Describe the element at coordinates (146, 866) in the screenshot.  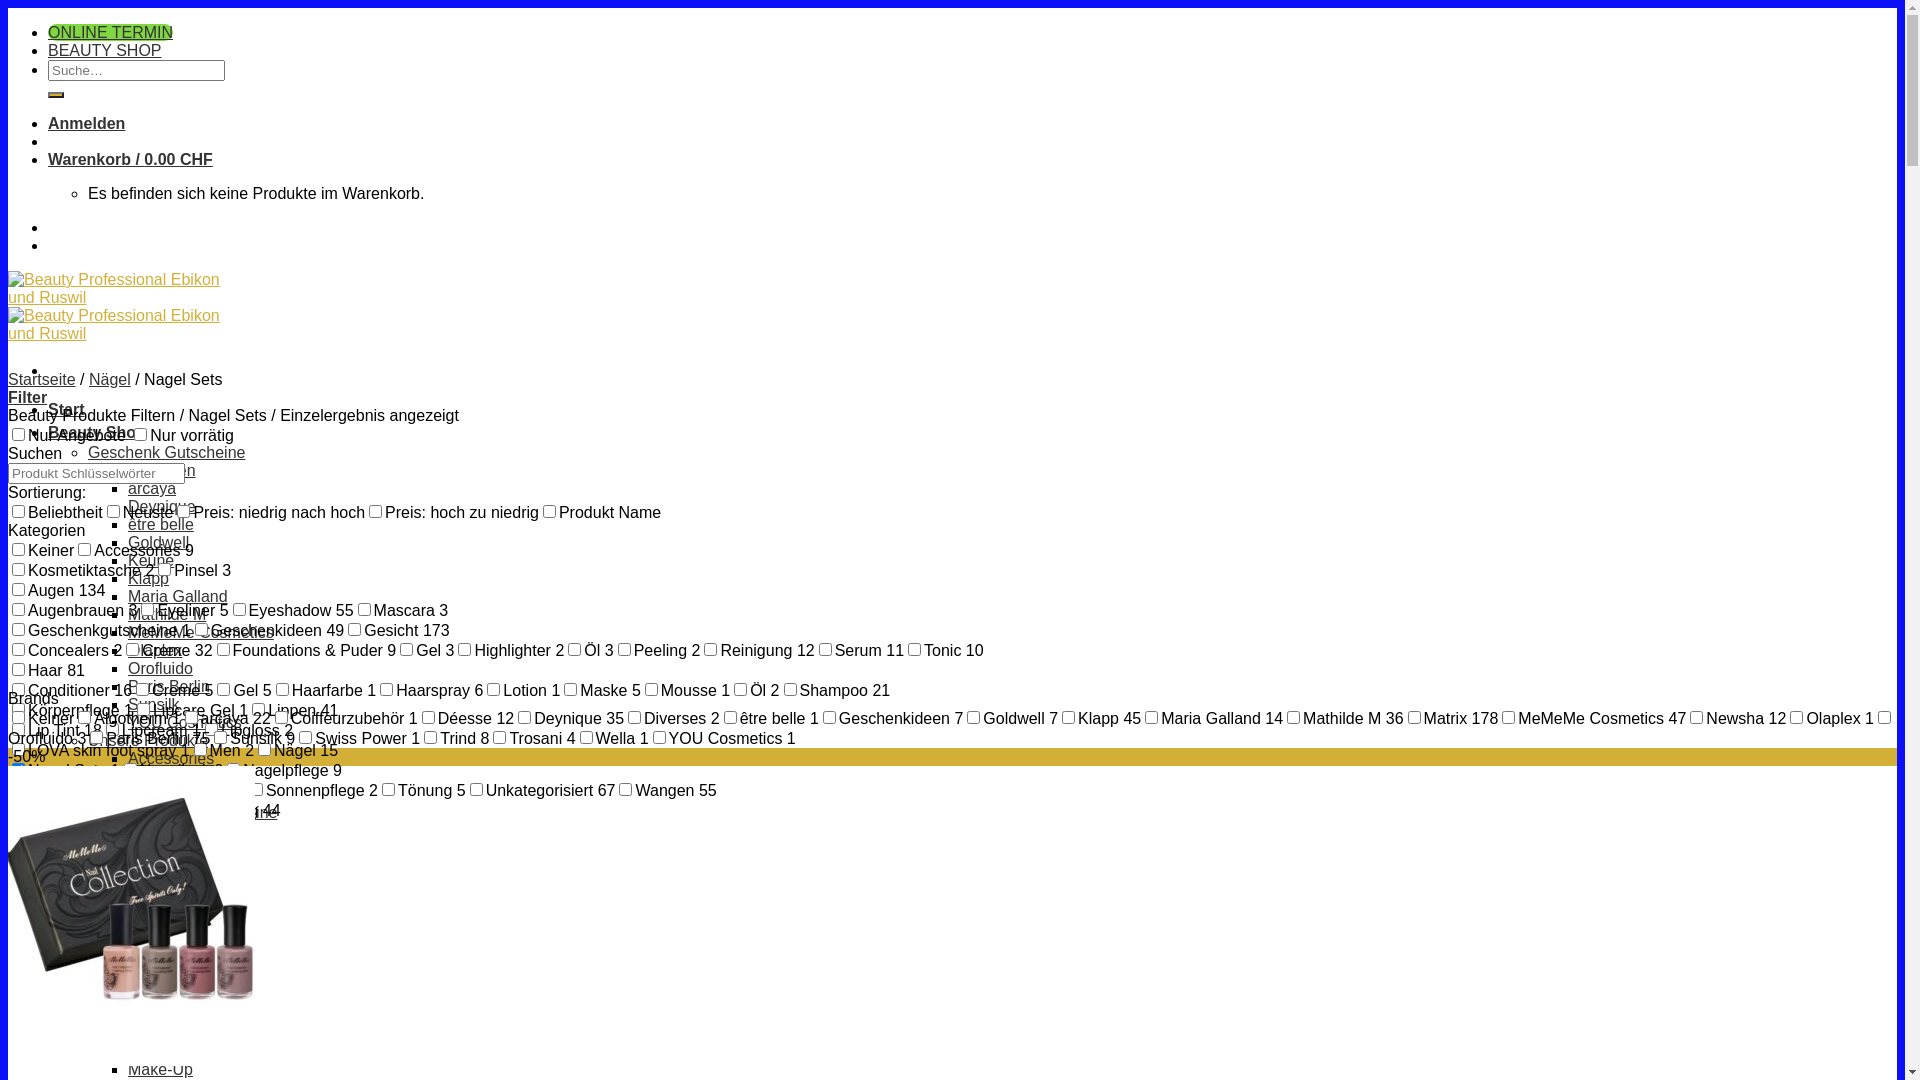
I see `Haar` at that location.